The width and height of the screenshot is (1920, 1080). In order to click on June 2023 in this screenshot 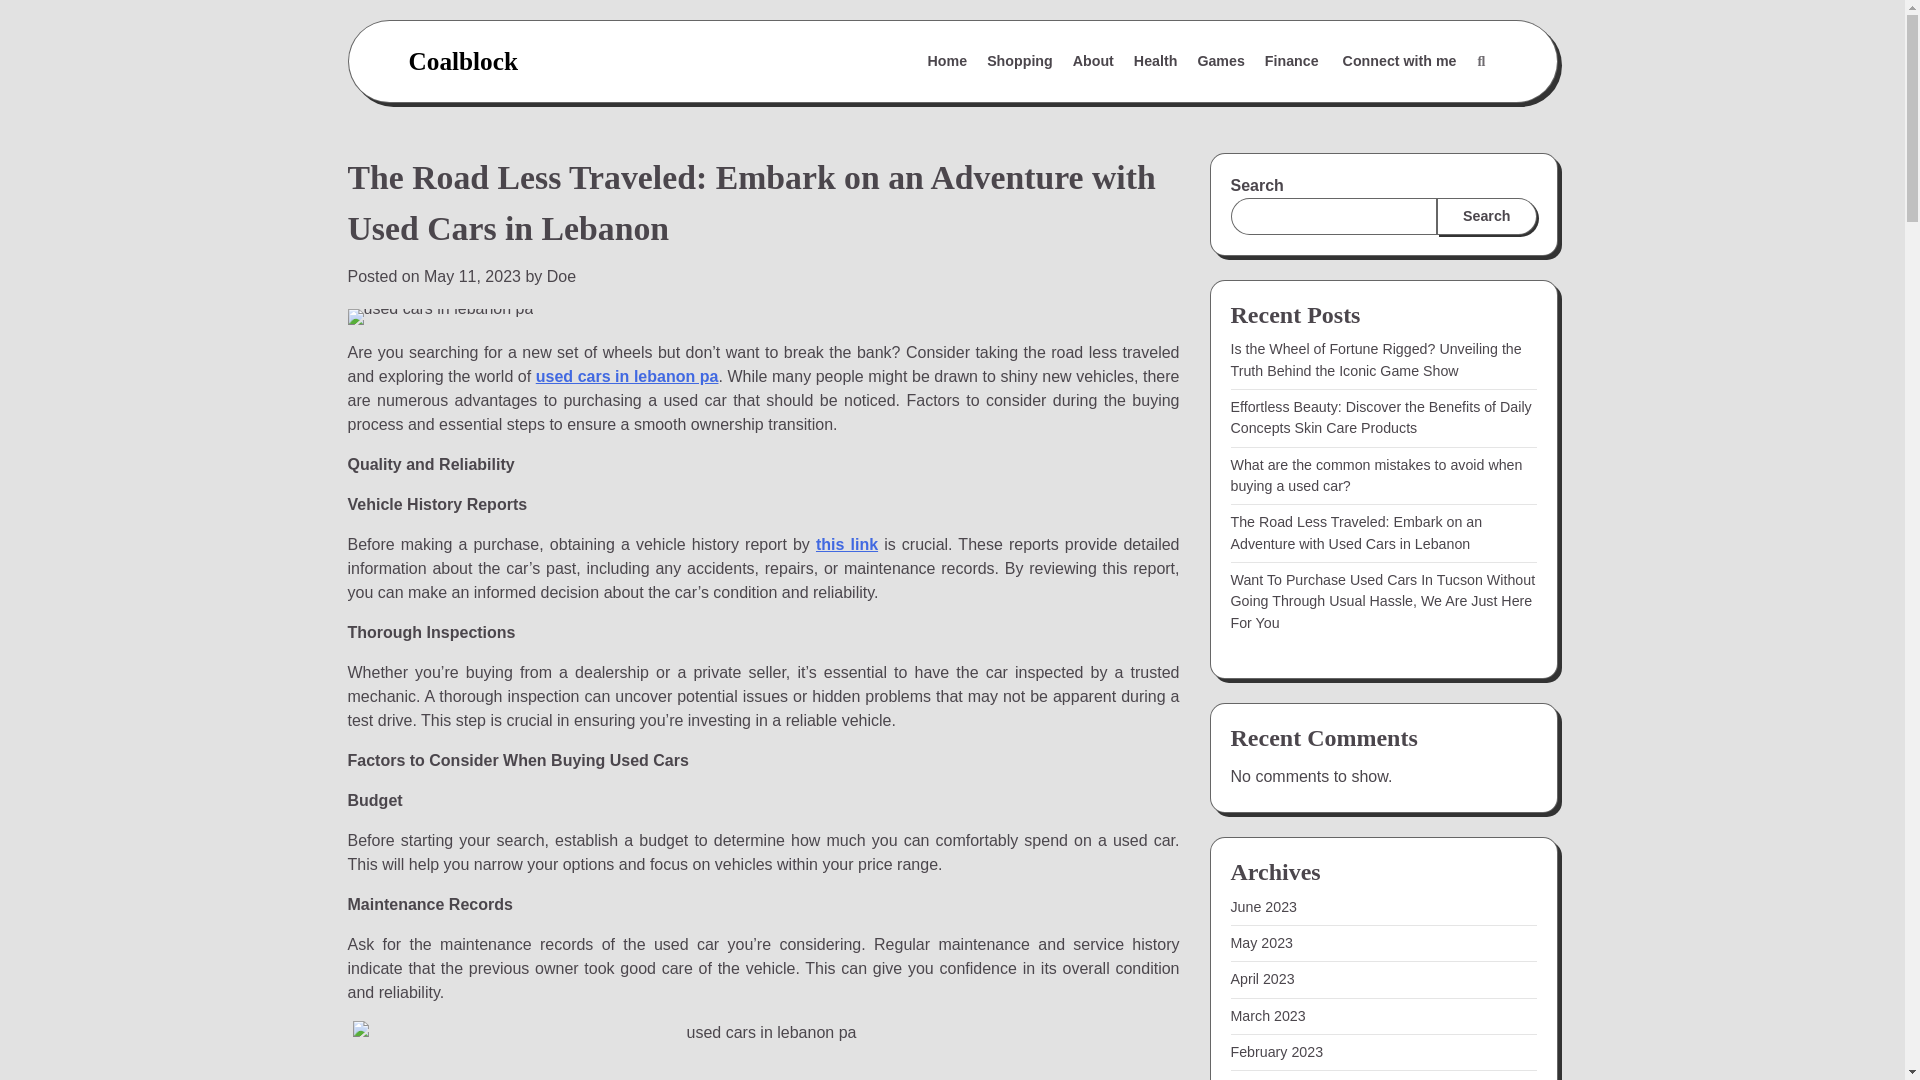, I will do `click(1264, 906)`.